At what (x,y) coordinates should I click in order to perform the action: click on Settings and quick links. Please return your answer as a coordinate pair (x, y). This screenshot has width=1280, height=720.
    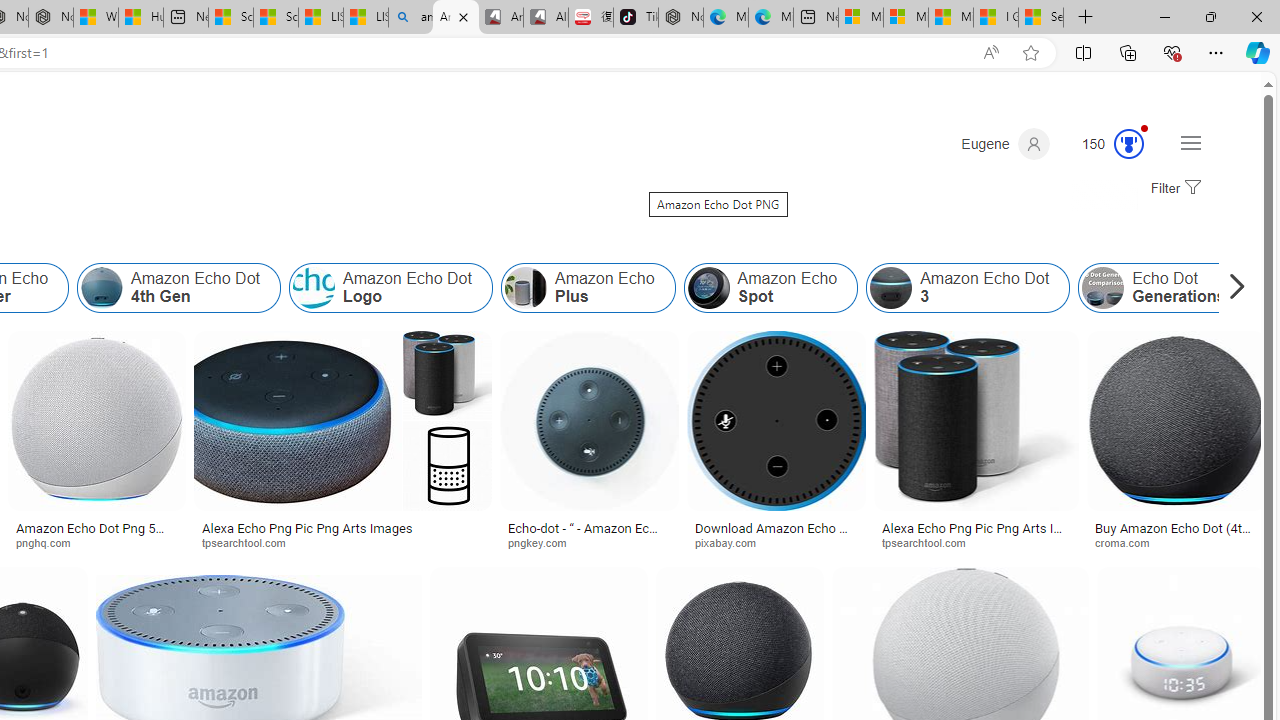
    Looking at the image, I should click on (1190, 142).